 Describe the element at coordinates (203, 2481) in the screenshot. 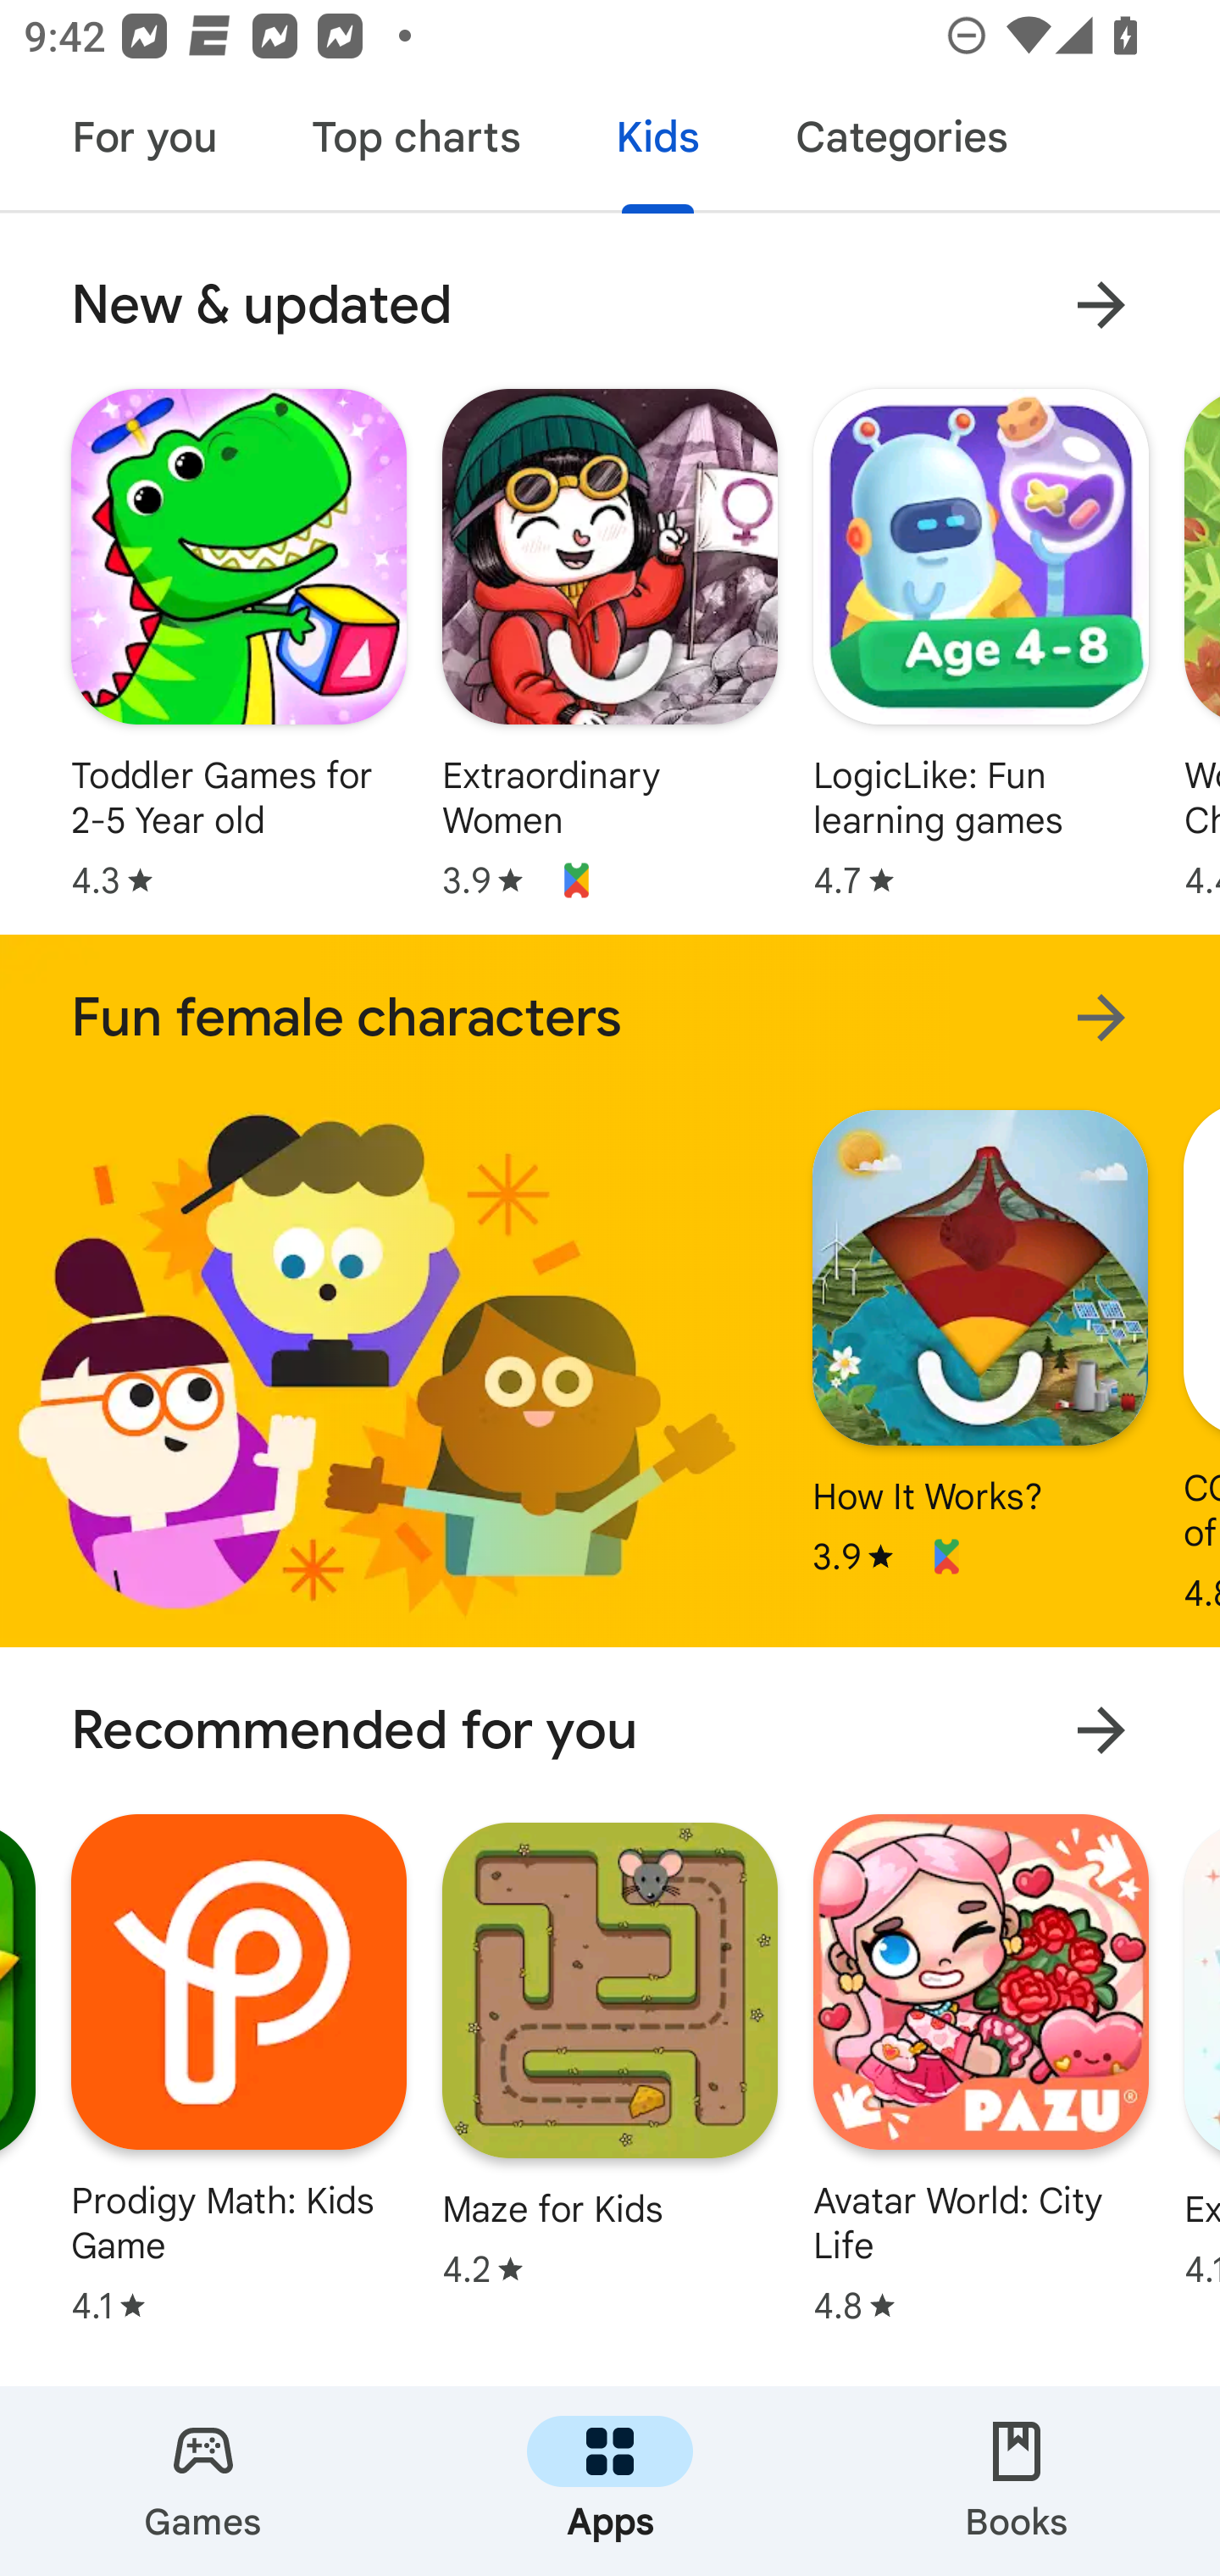

I see `Games` at that location.